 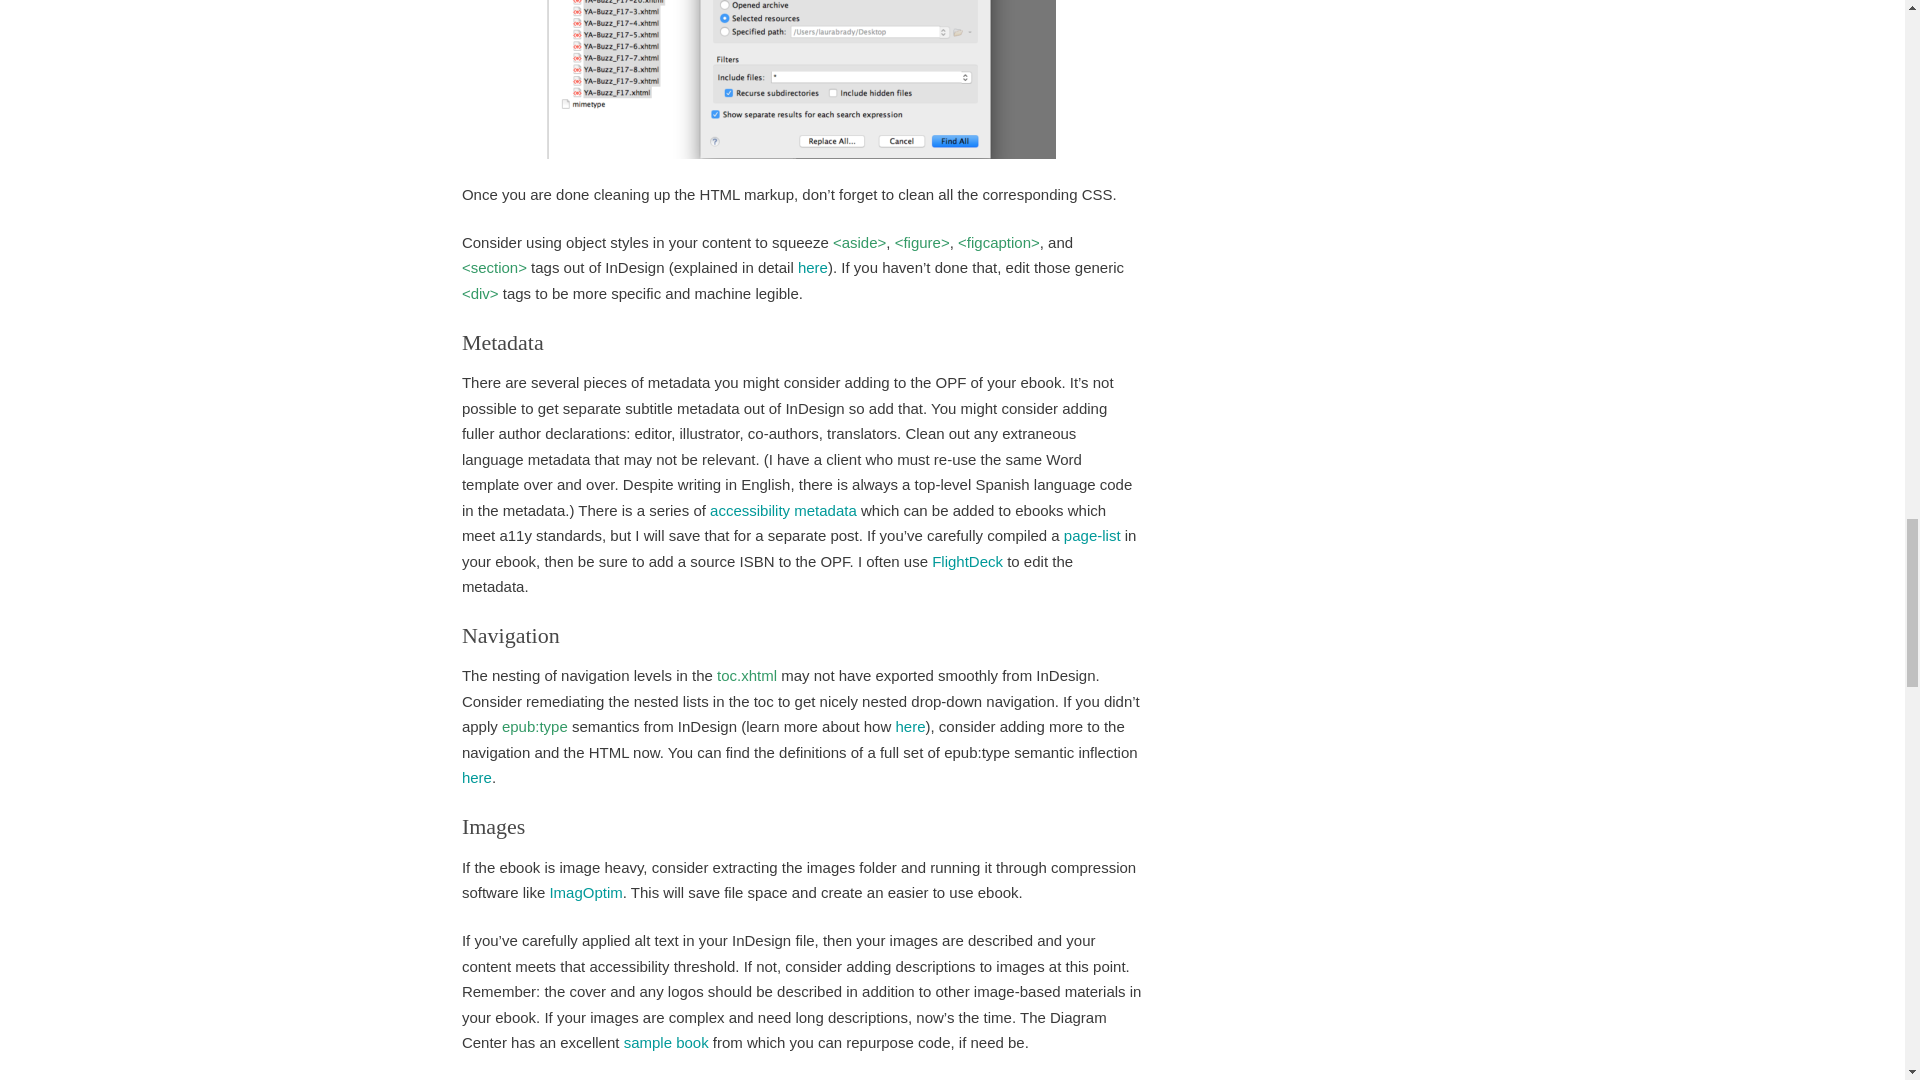 I want to click on here, so click(x=910, y=726).